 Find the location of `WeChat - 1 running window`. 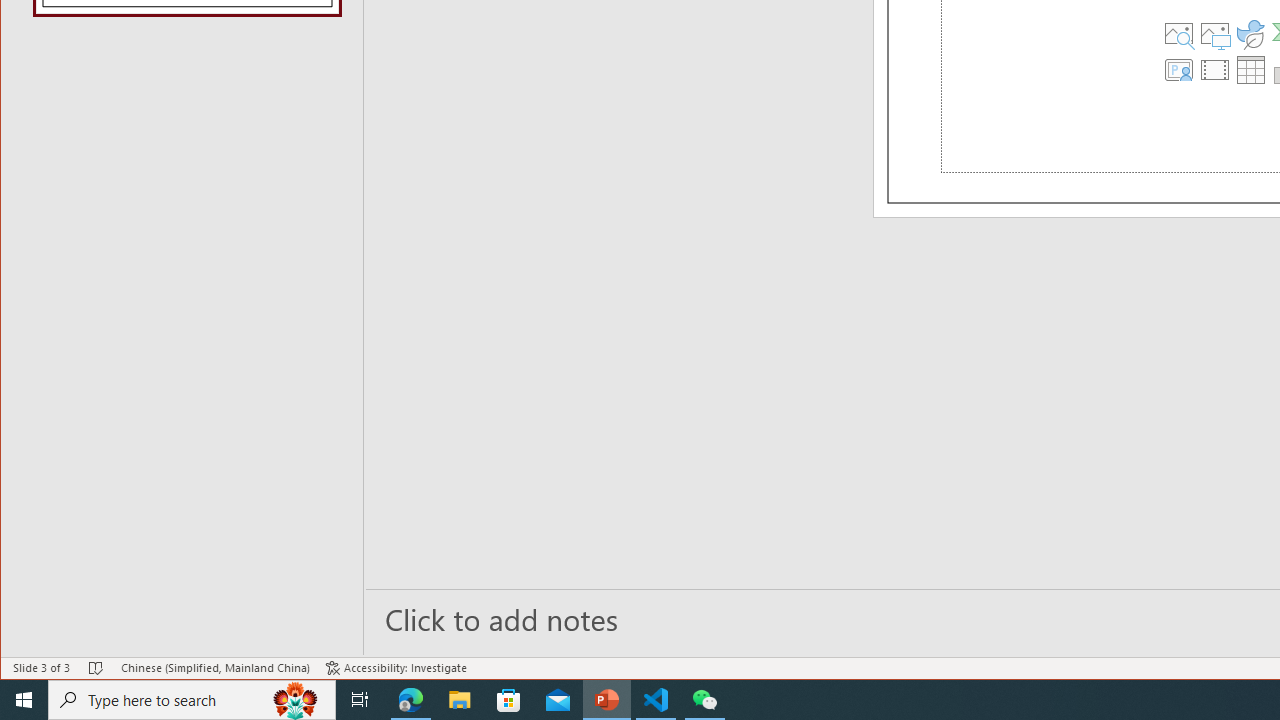

WeChat - 1 running window is located at coordinates (704, 700).